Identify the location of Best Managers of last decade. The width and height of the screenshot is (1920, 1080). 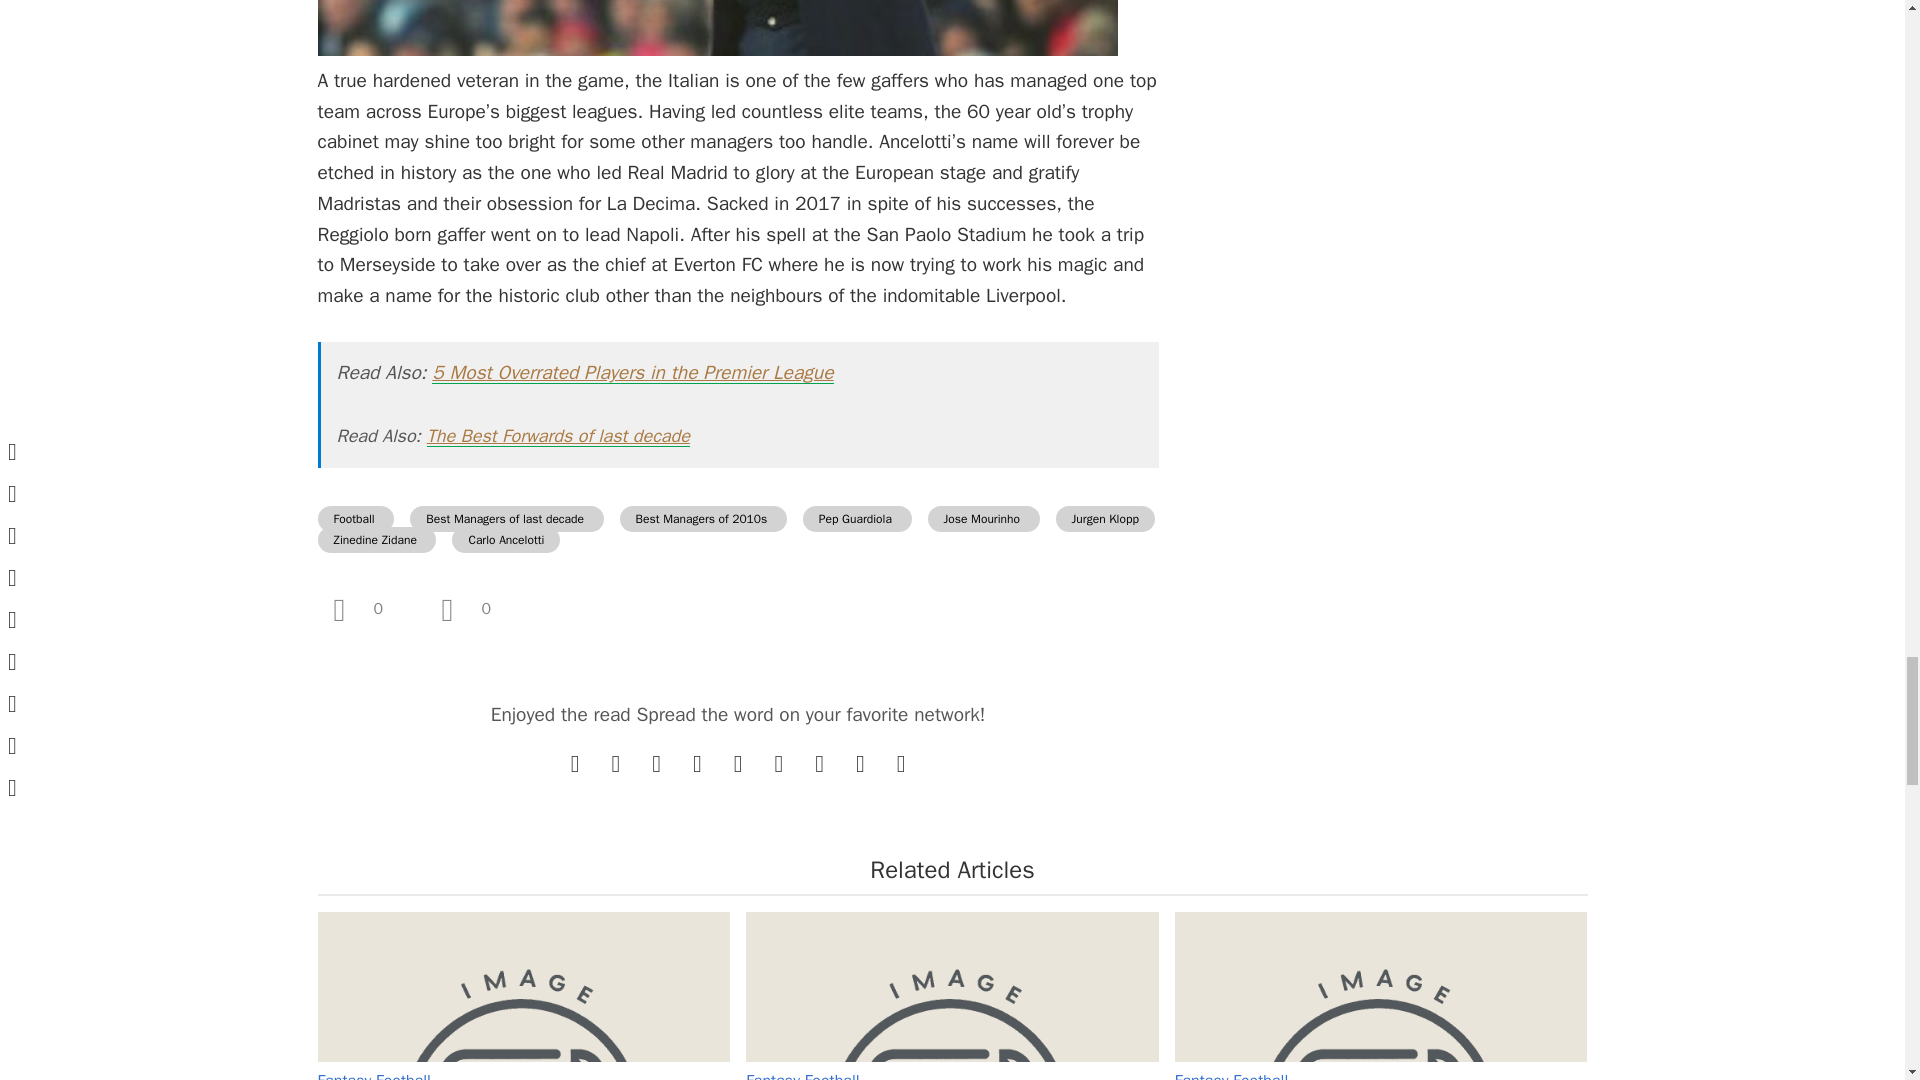
(506, 519).